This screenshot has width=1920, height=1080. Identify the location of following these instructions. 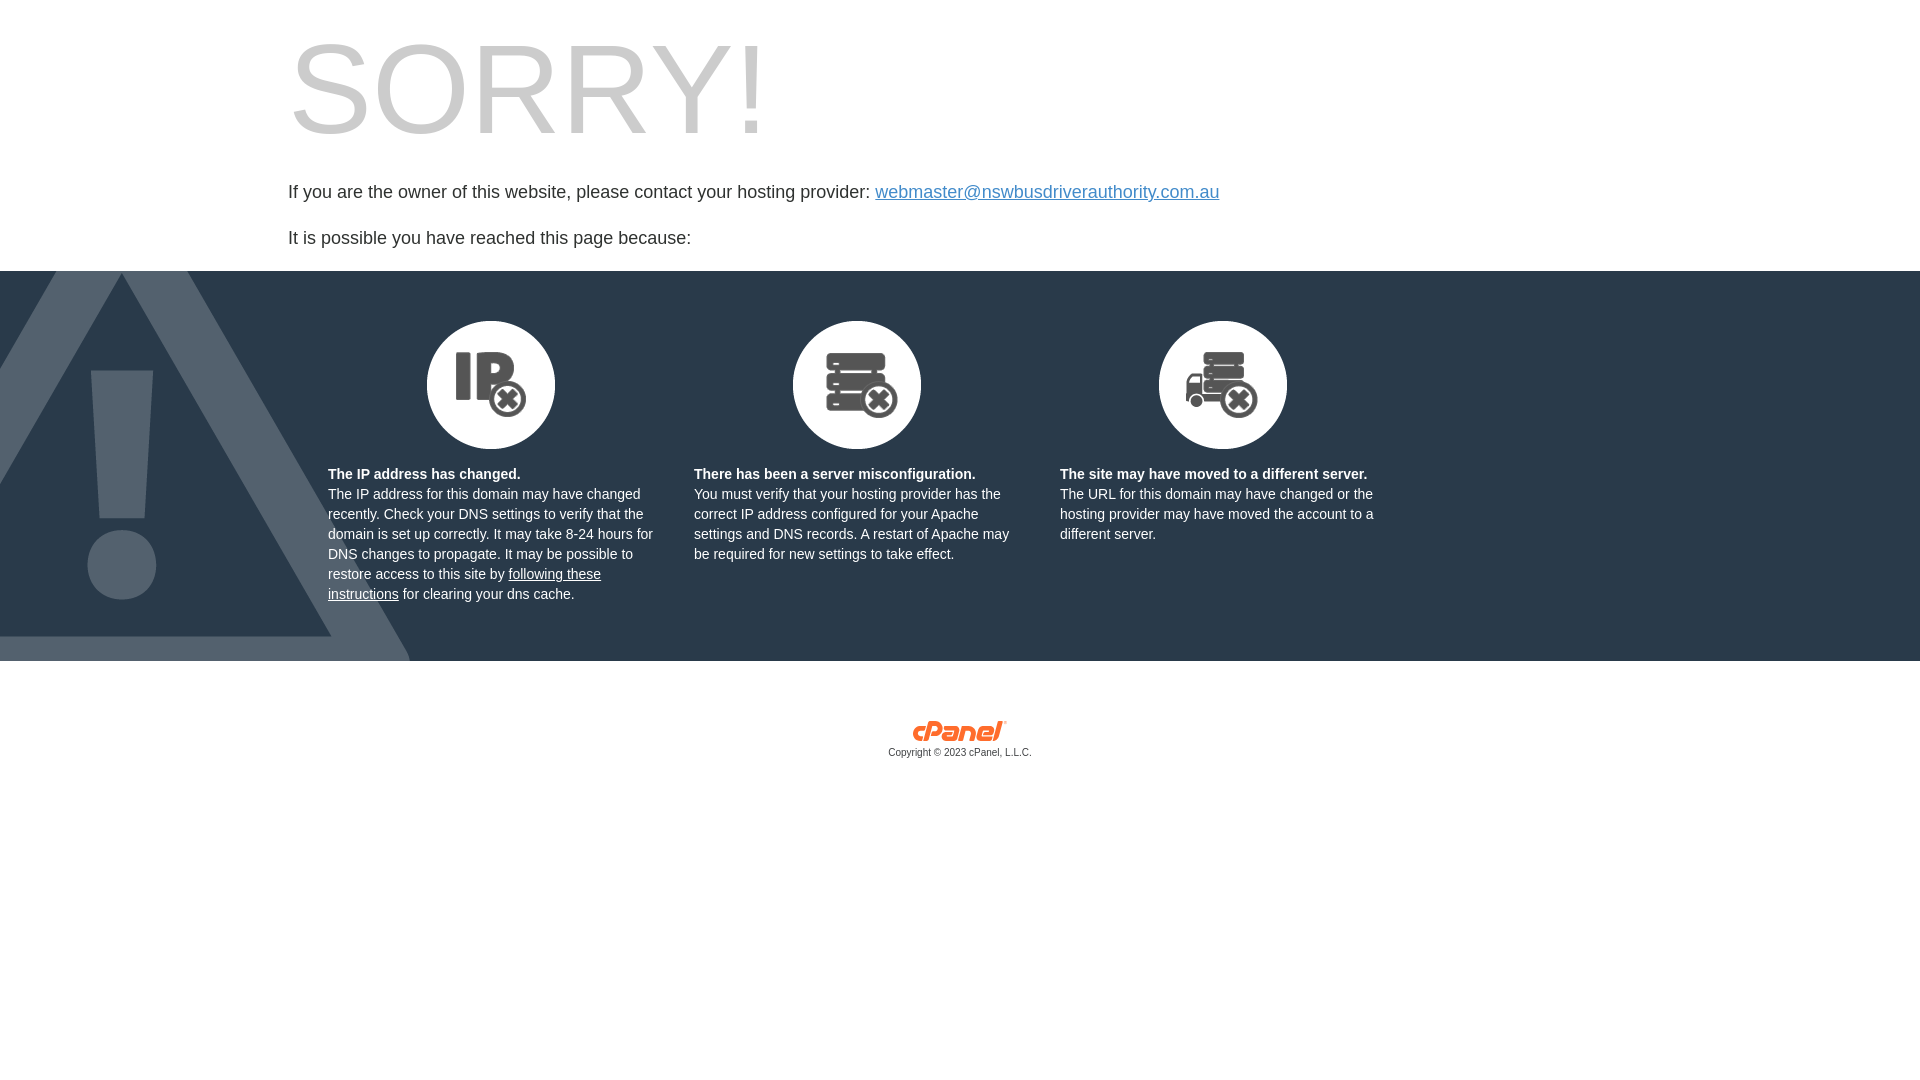
(464, 584).